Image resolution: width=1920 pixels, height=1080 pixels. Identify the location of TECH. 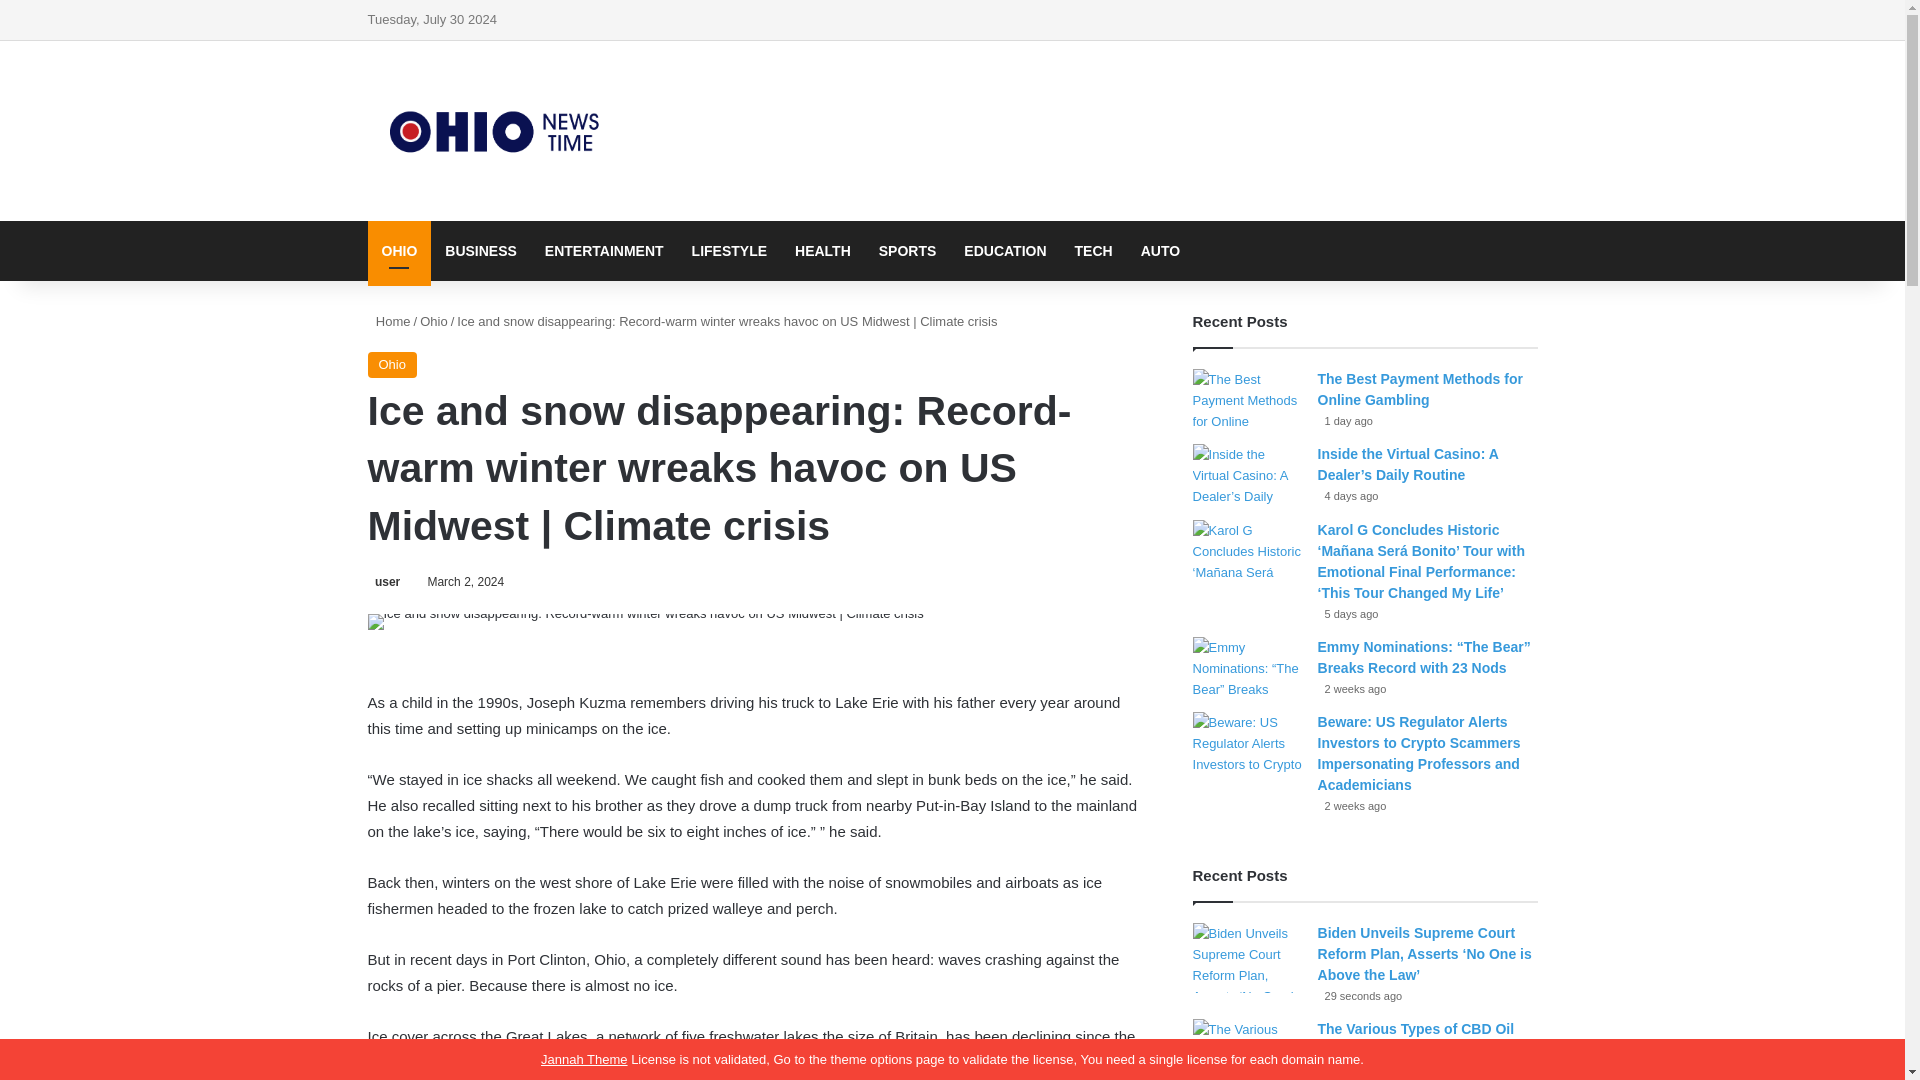
(1094, 250).